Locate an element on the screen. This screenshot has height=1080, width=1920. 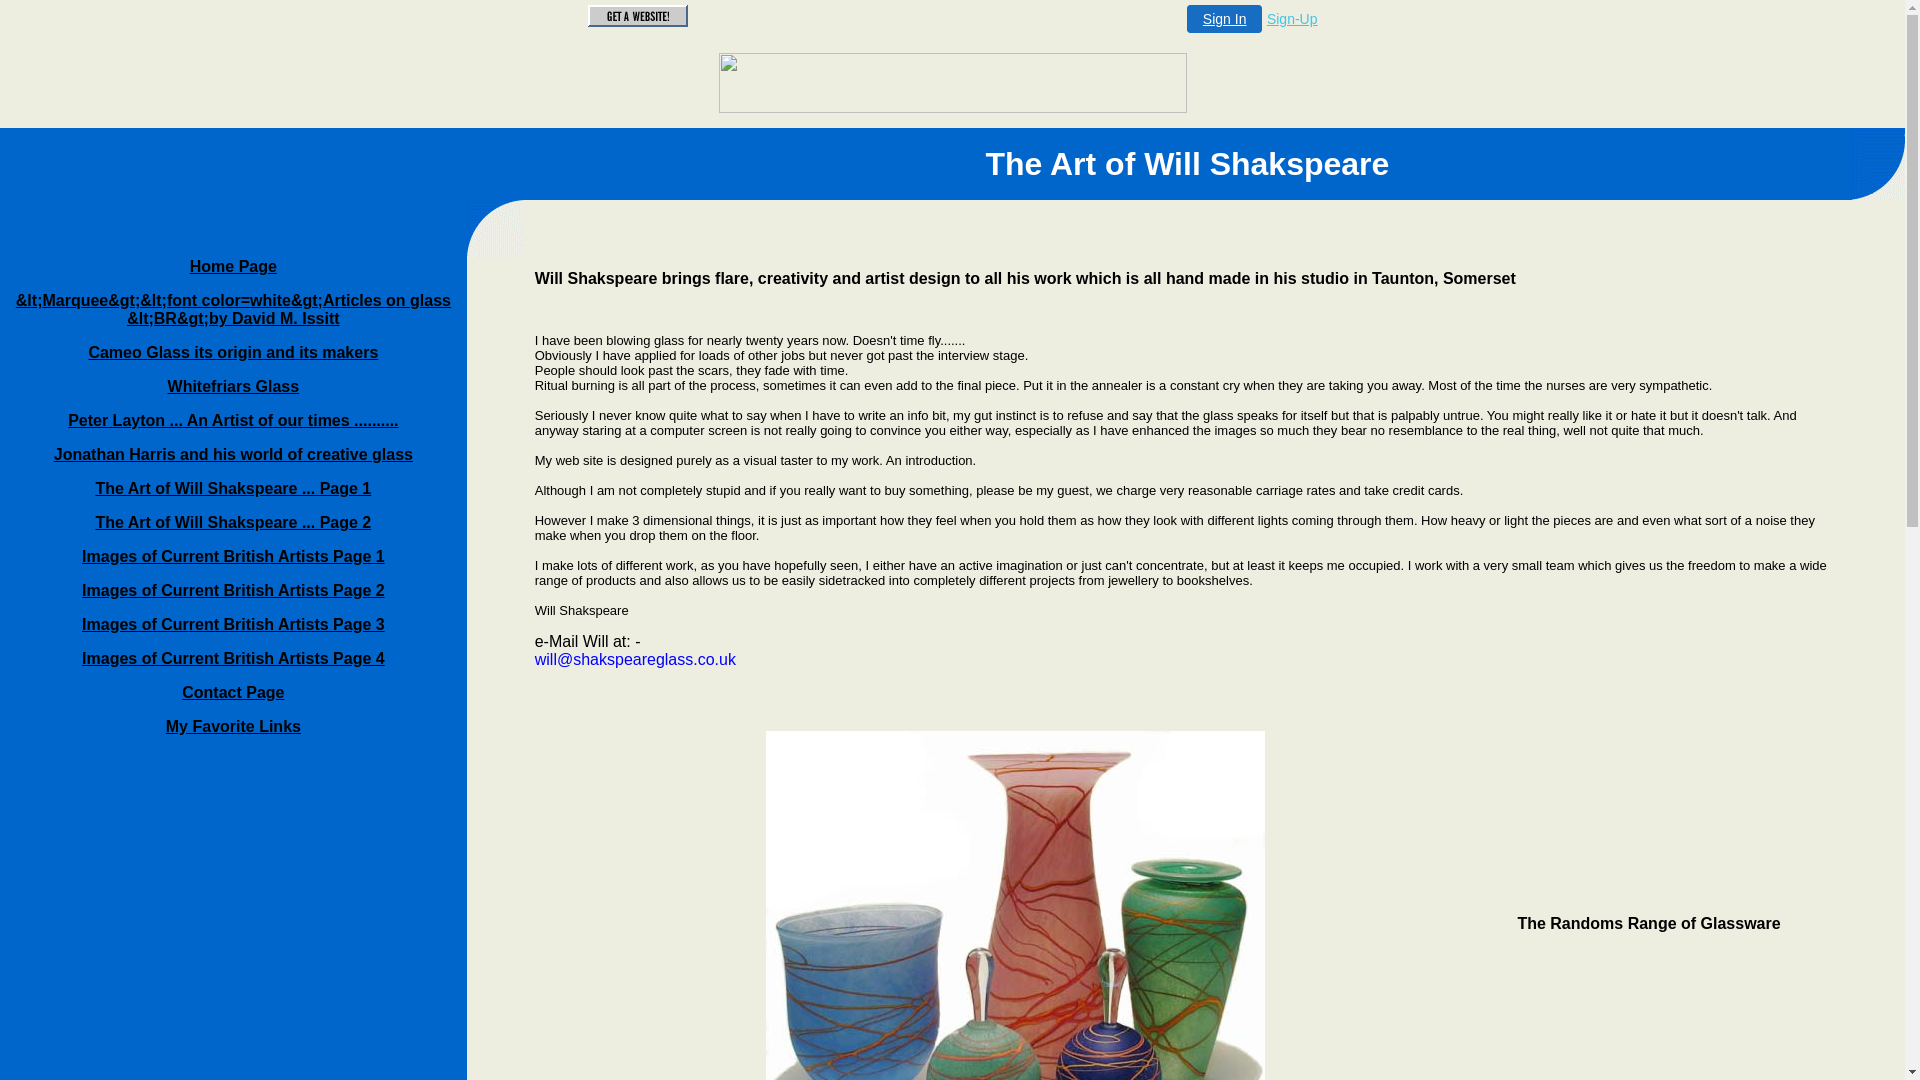
The Art of Will Shakspeare ... Page 2 is located at coordinates (233, 522).